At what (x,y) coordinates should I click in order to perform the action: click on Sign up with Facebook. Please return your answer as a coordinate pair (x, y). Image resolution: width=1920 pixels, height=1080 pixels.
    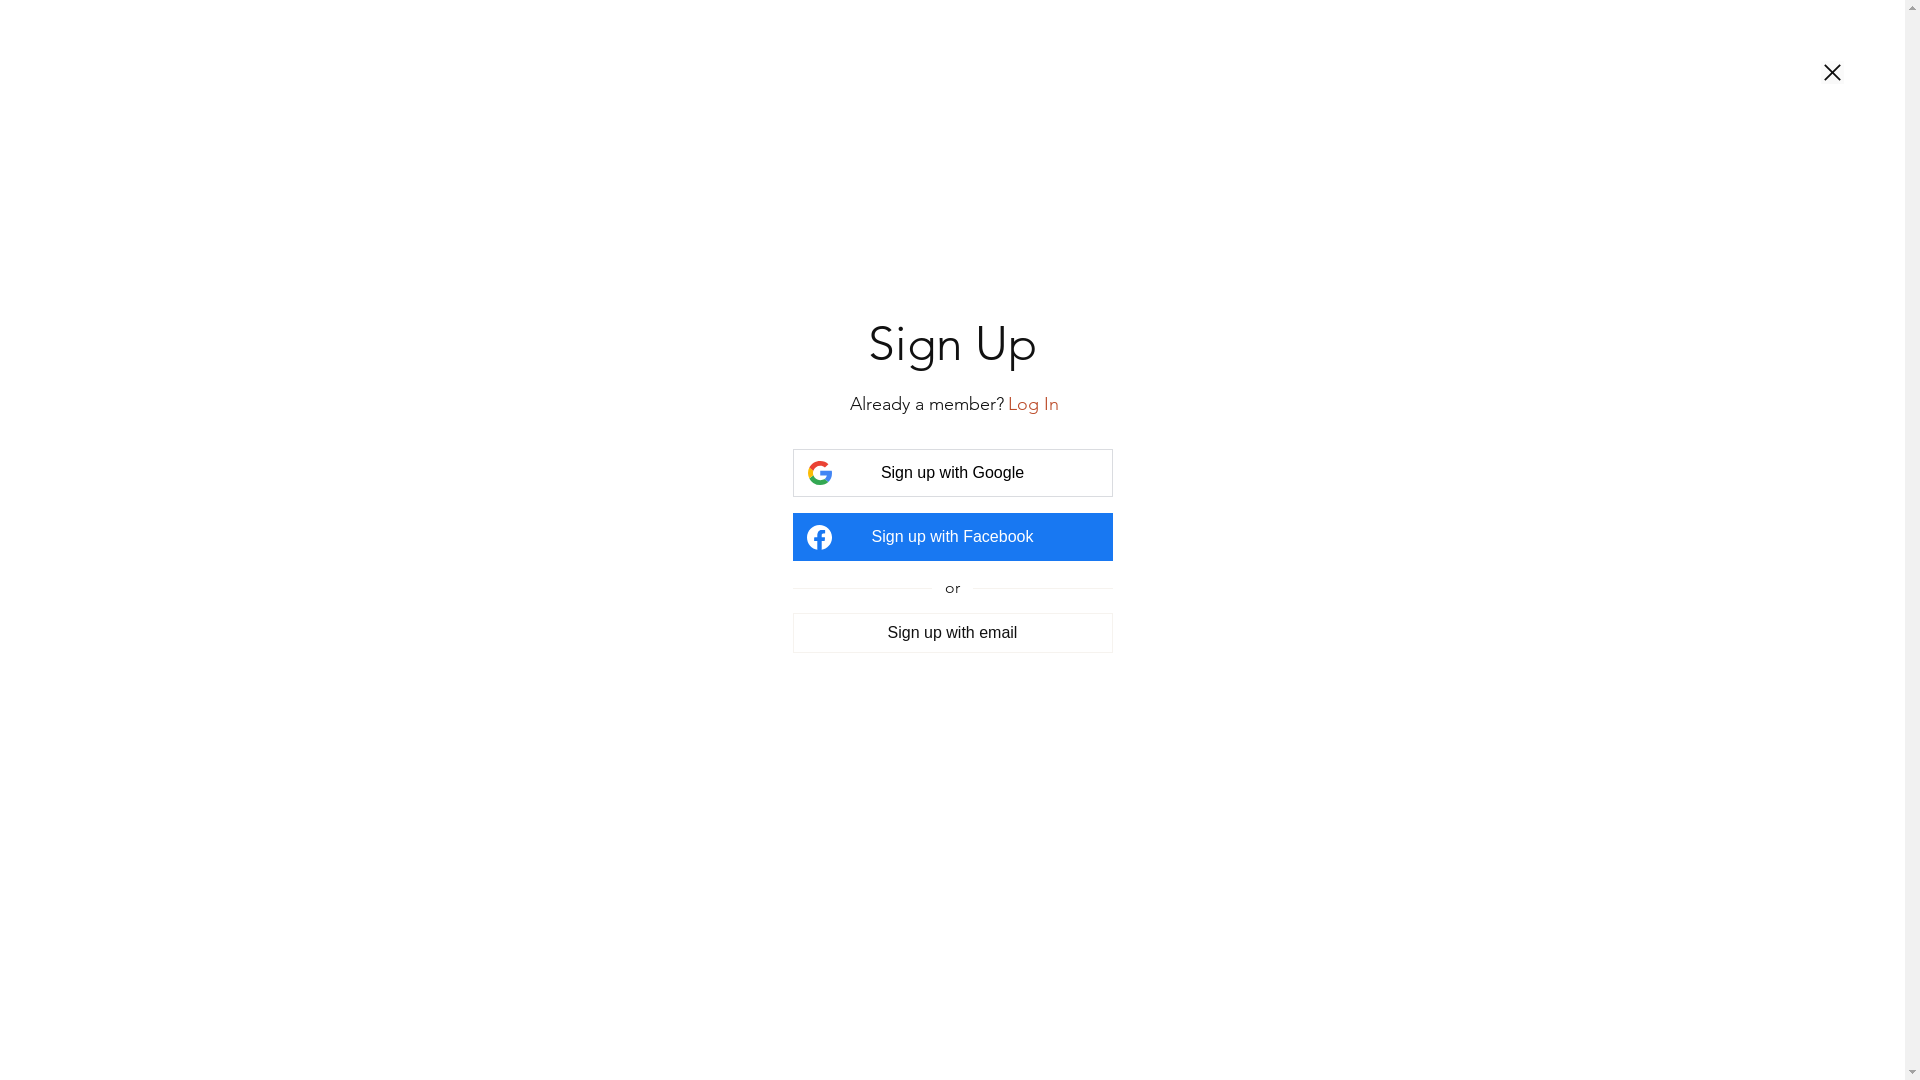
    Looking at the image, I should click on (952, 537).